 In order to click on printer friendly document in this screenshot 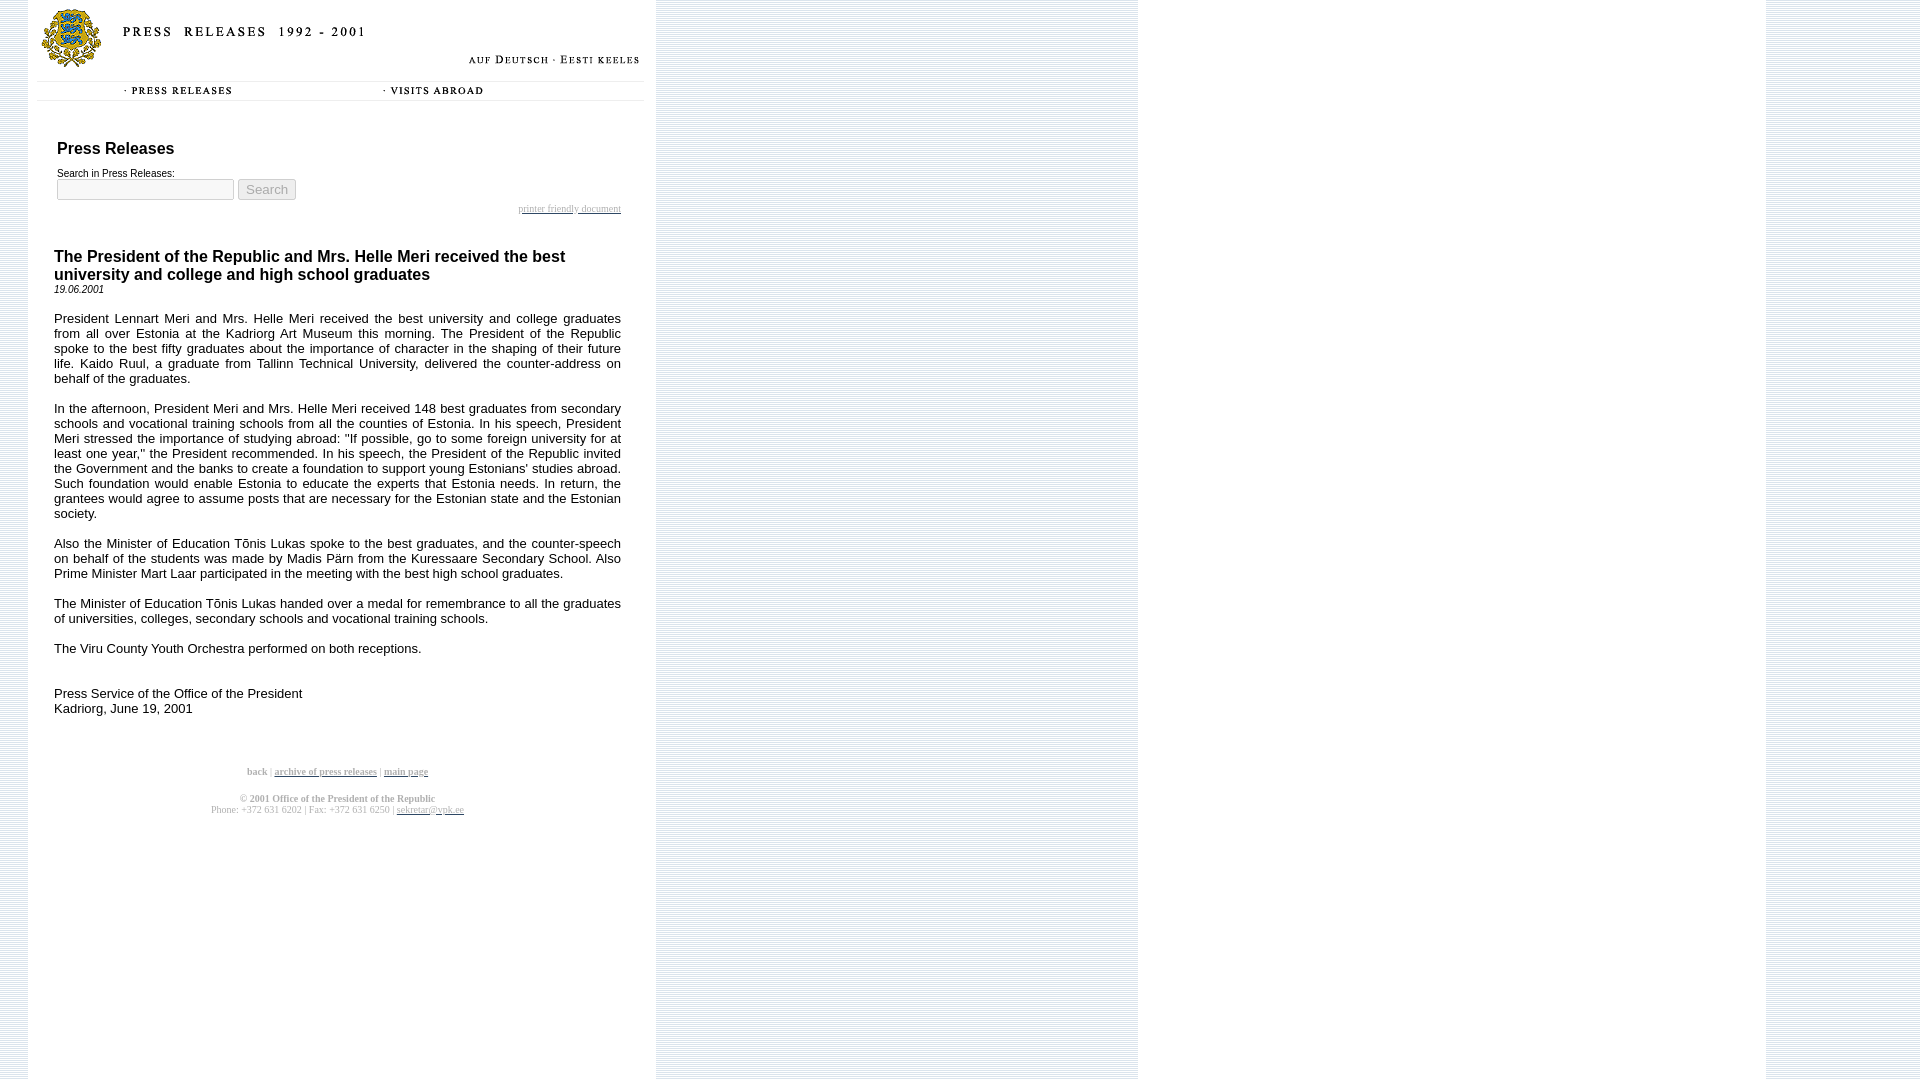, I will do `click(569, 206)`.